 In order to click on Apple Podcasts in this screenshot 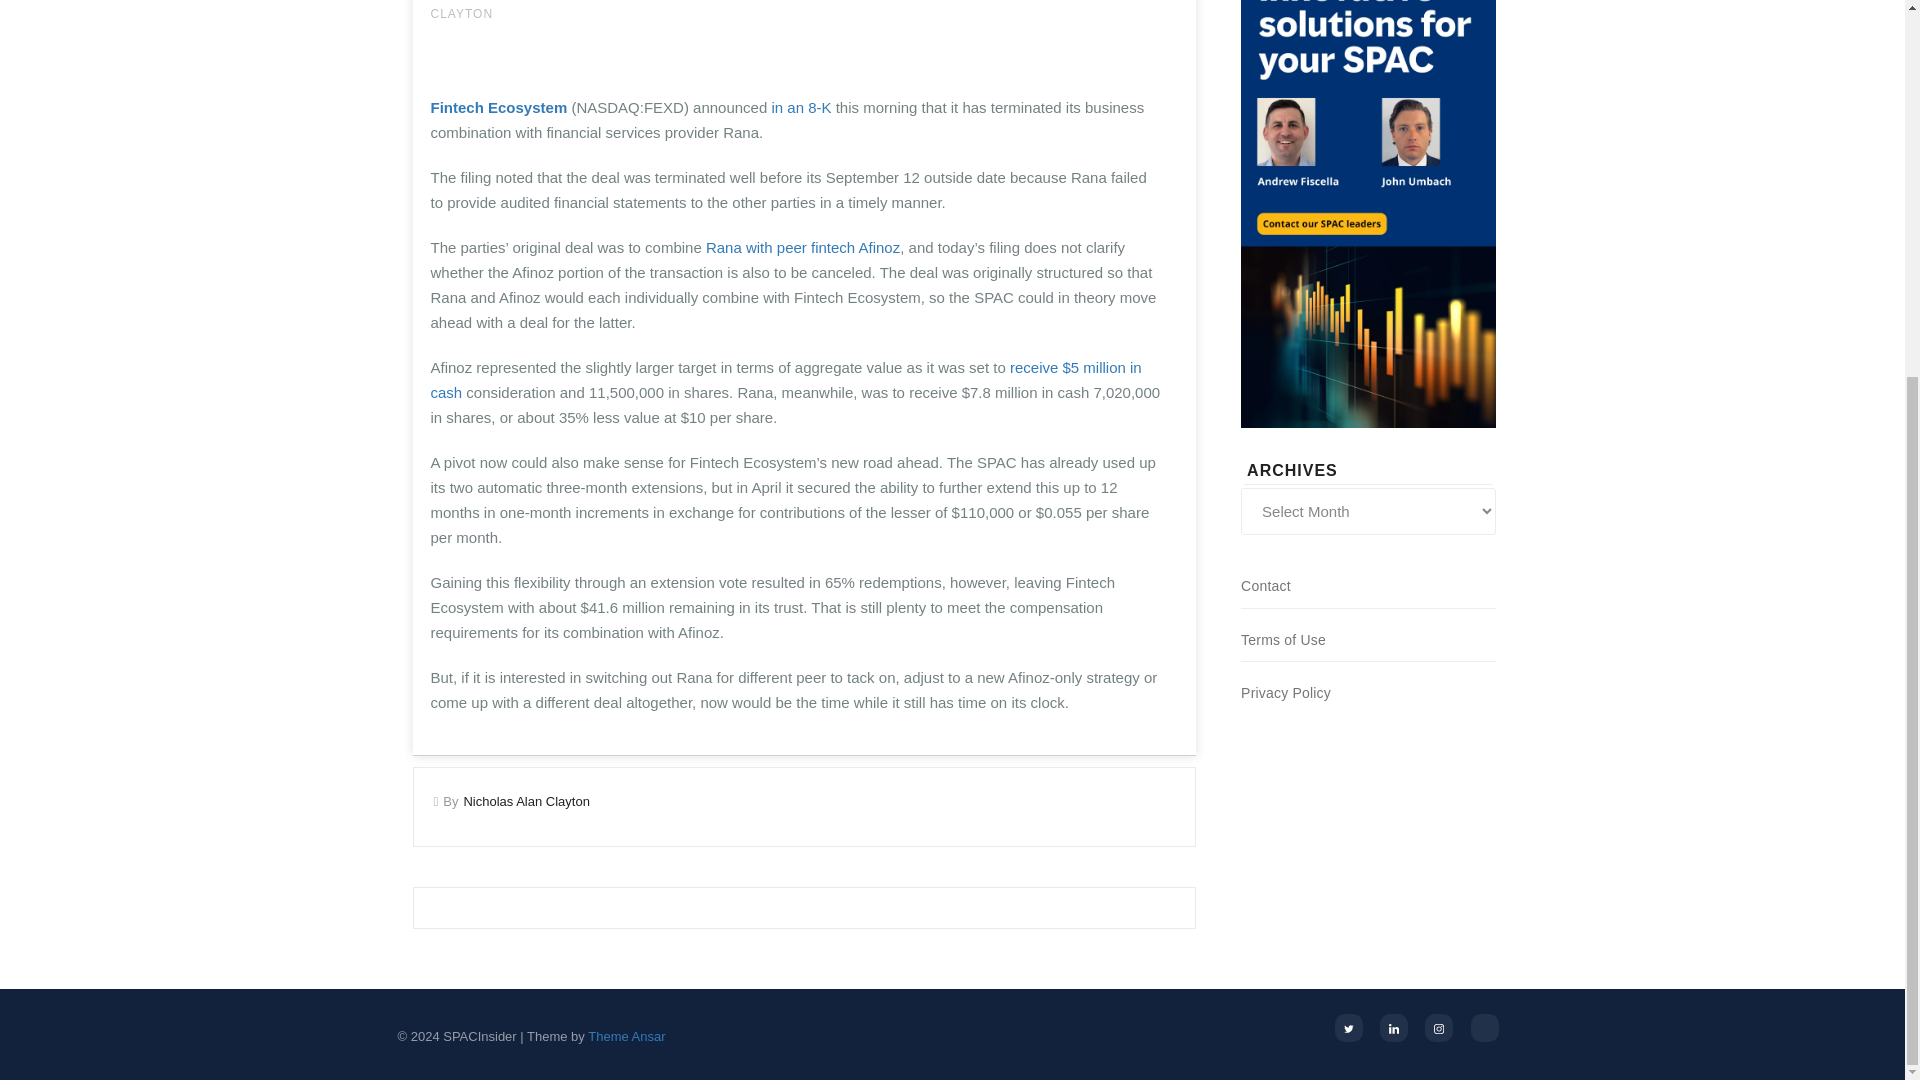, I will do `click(1484, 1028)`.